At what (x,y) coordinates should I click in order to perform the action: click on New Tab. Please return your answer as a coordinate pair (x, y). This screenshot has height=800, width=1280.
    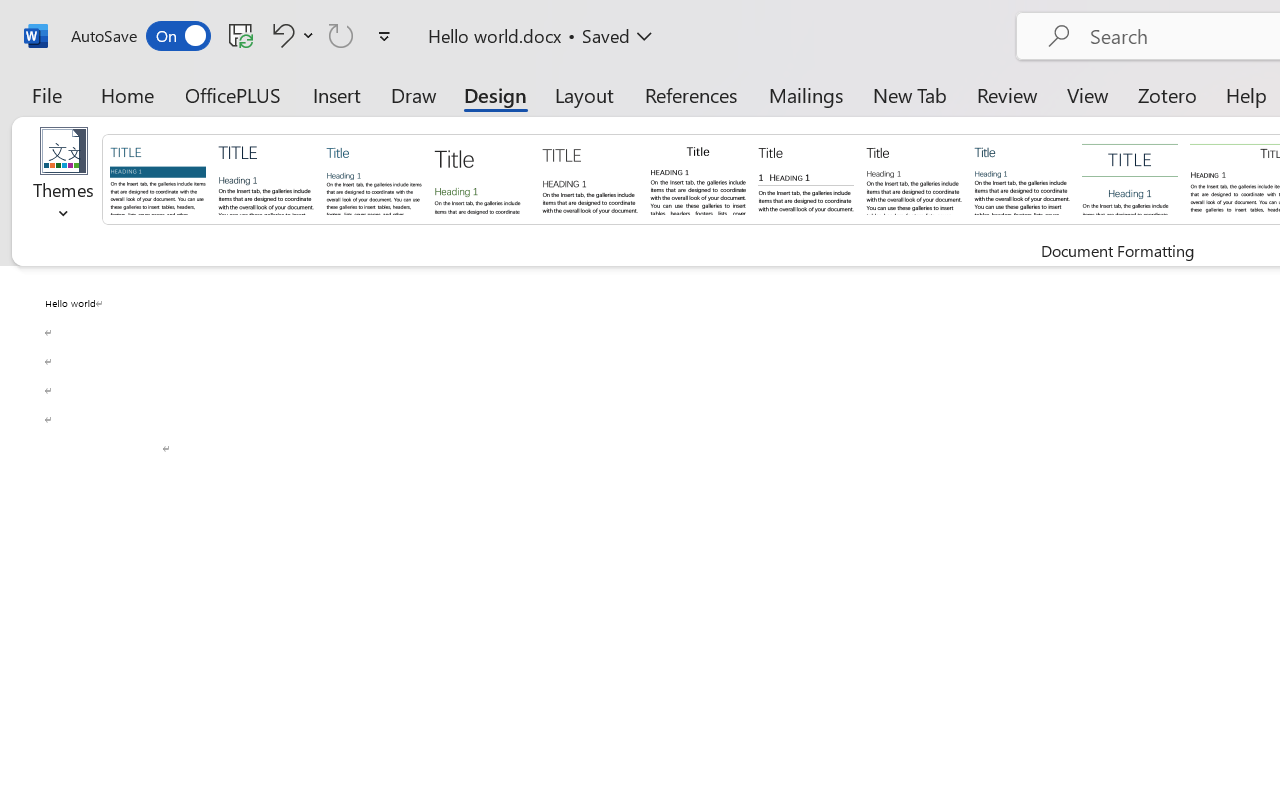
    Looking at the image, I should click on (910, 94).